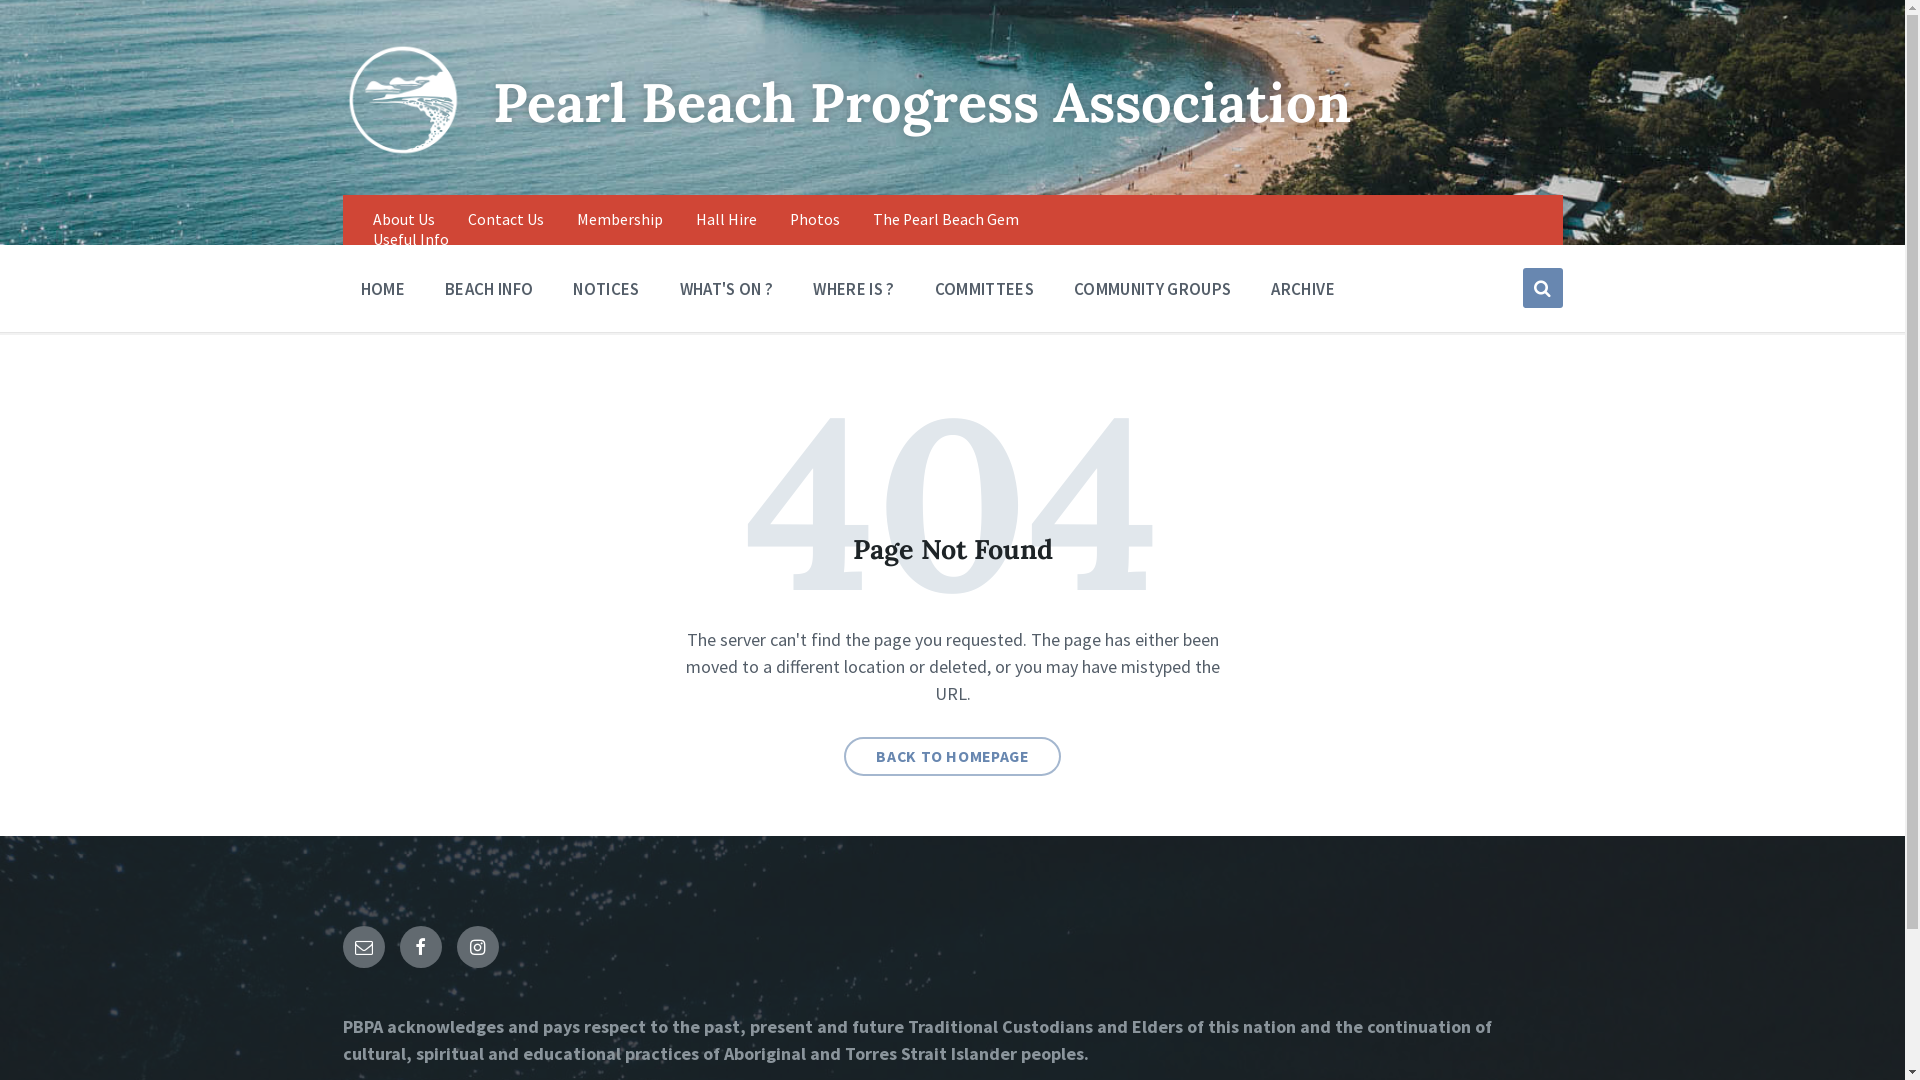 The height and width of the screenshot is (1080, 1920). Describe the element at coordinates (952, 756) in the screenshot. I see `BACK TO HOMEPAGE` at that location.